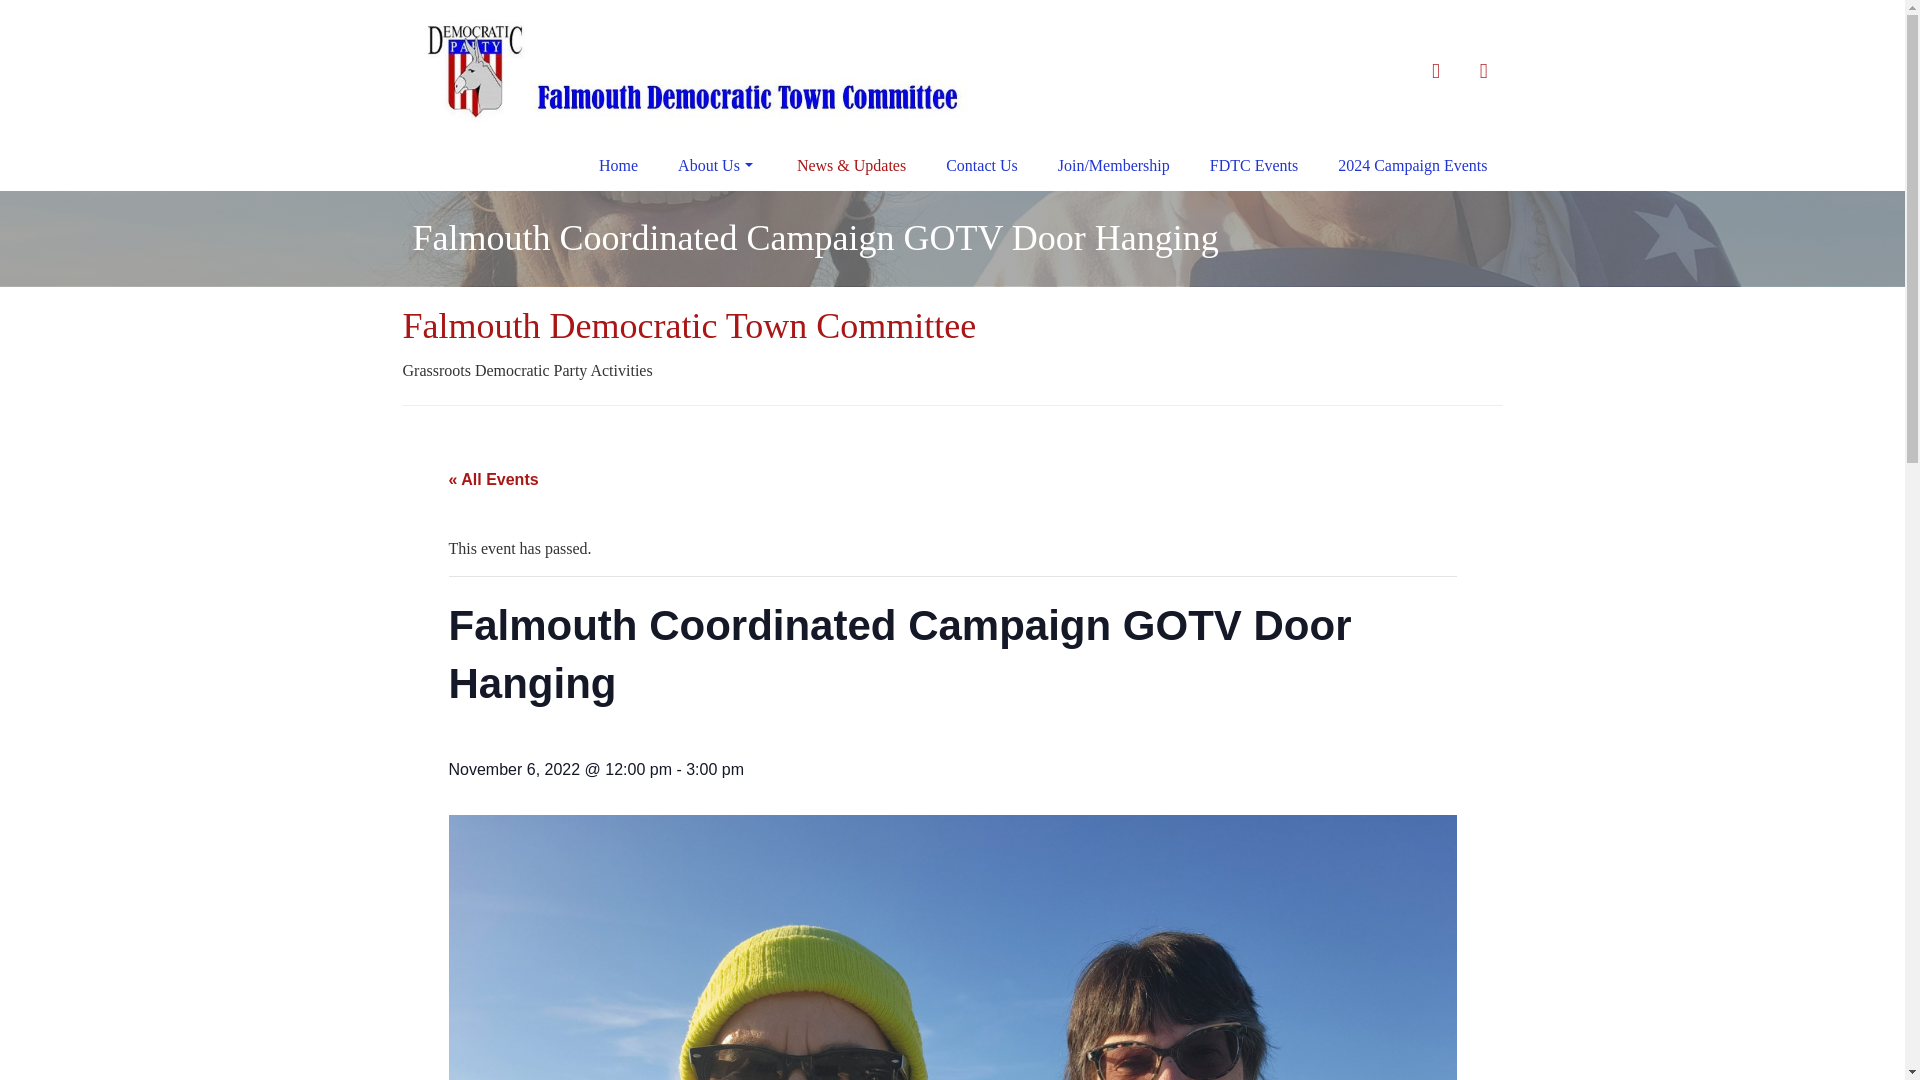 The image size is (1920, 1080). I want to click on instagram, so click(1483, 71).